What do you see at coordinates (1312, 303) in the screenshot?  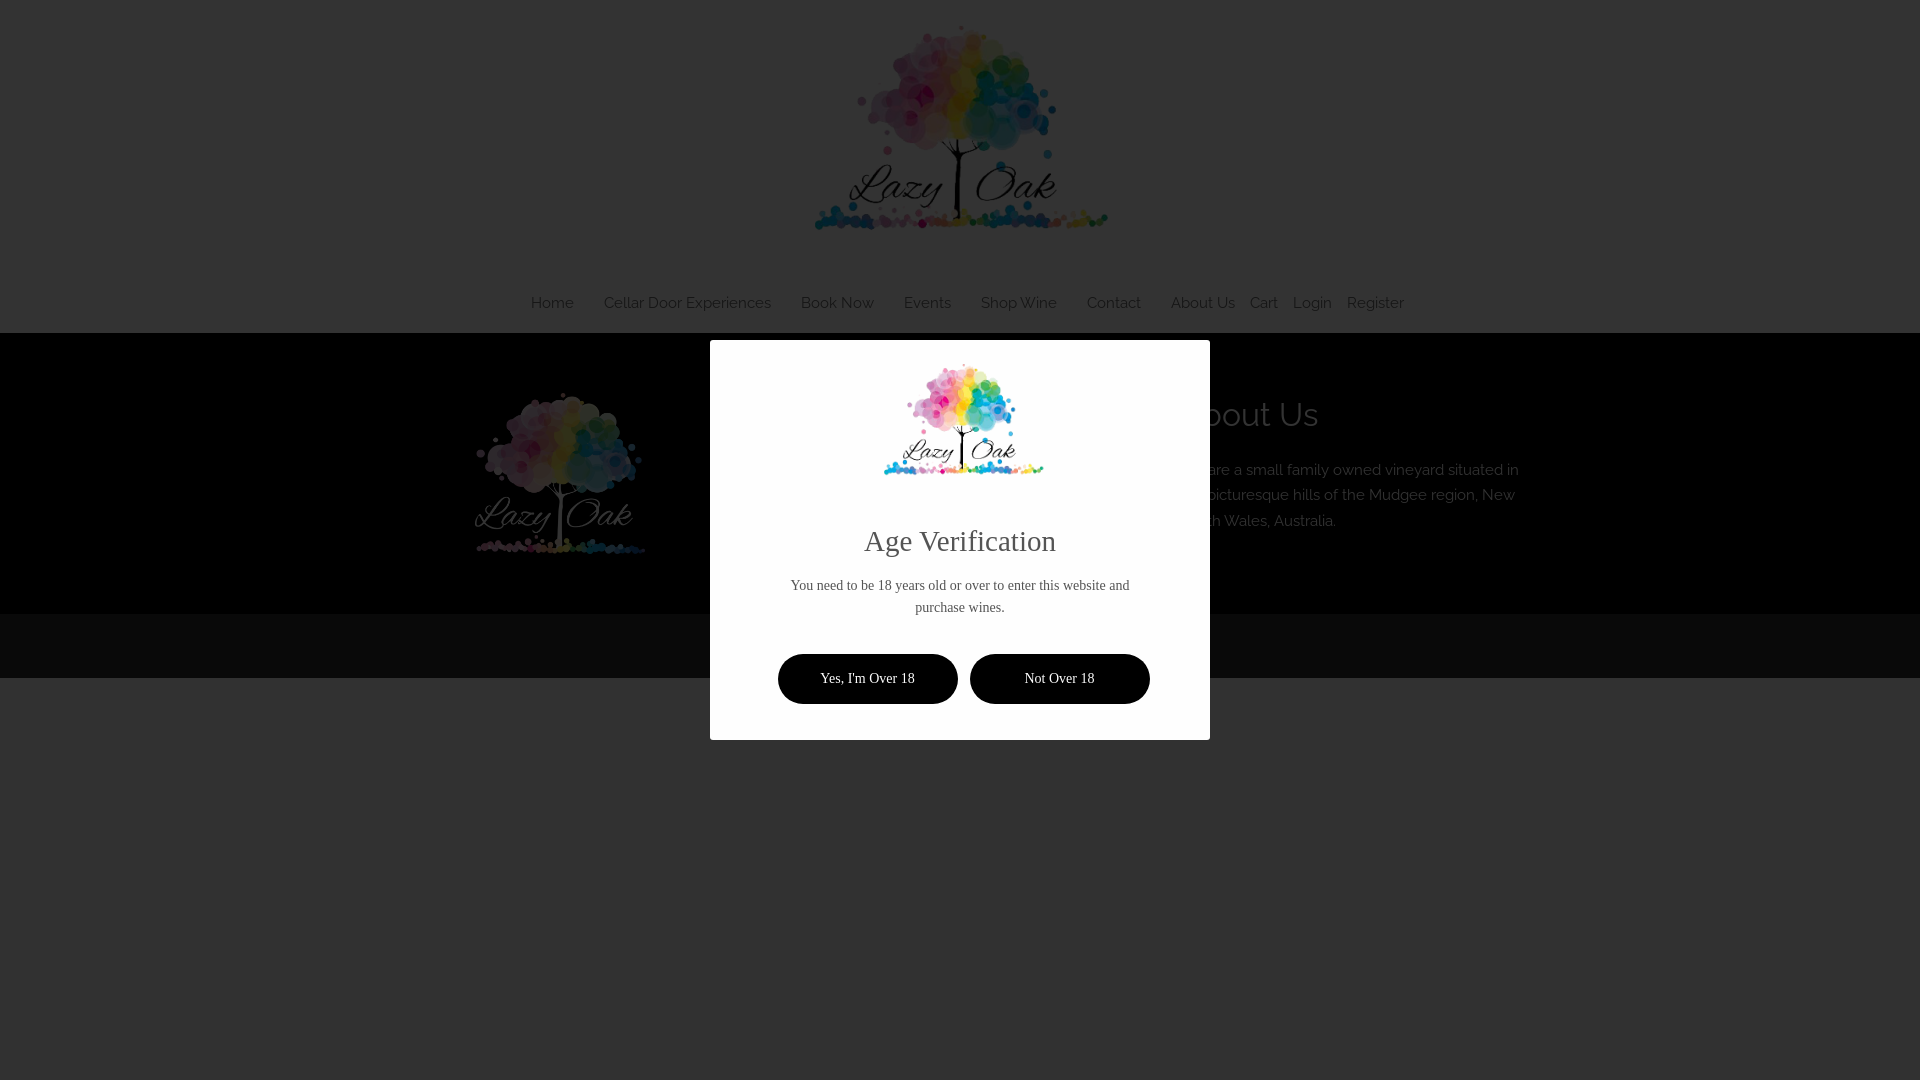 I see `Login` at bounding box center [1312, 303].